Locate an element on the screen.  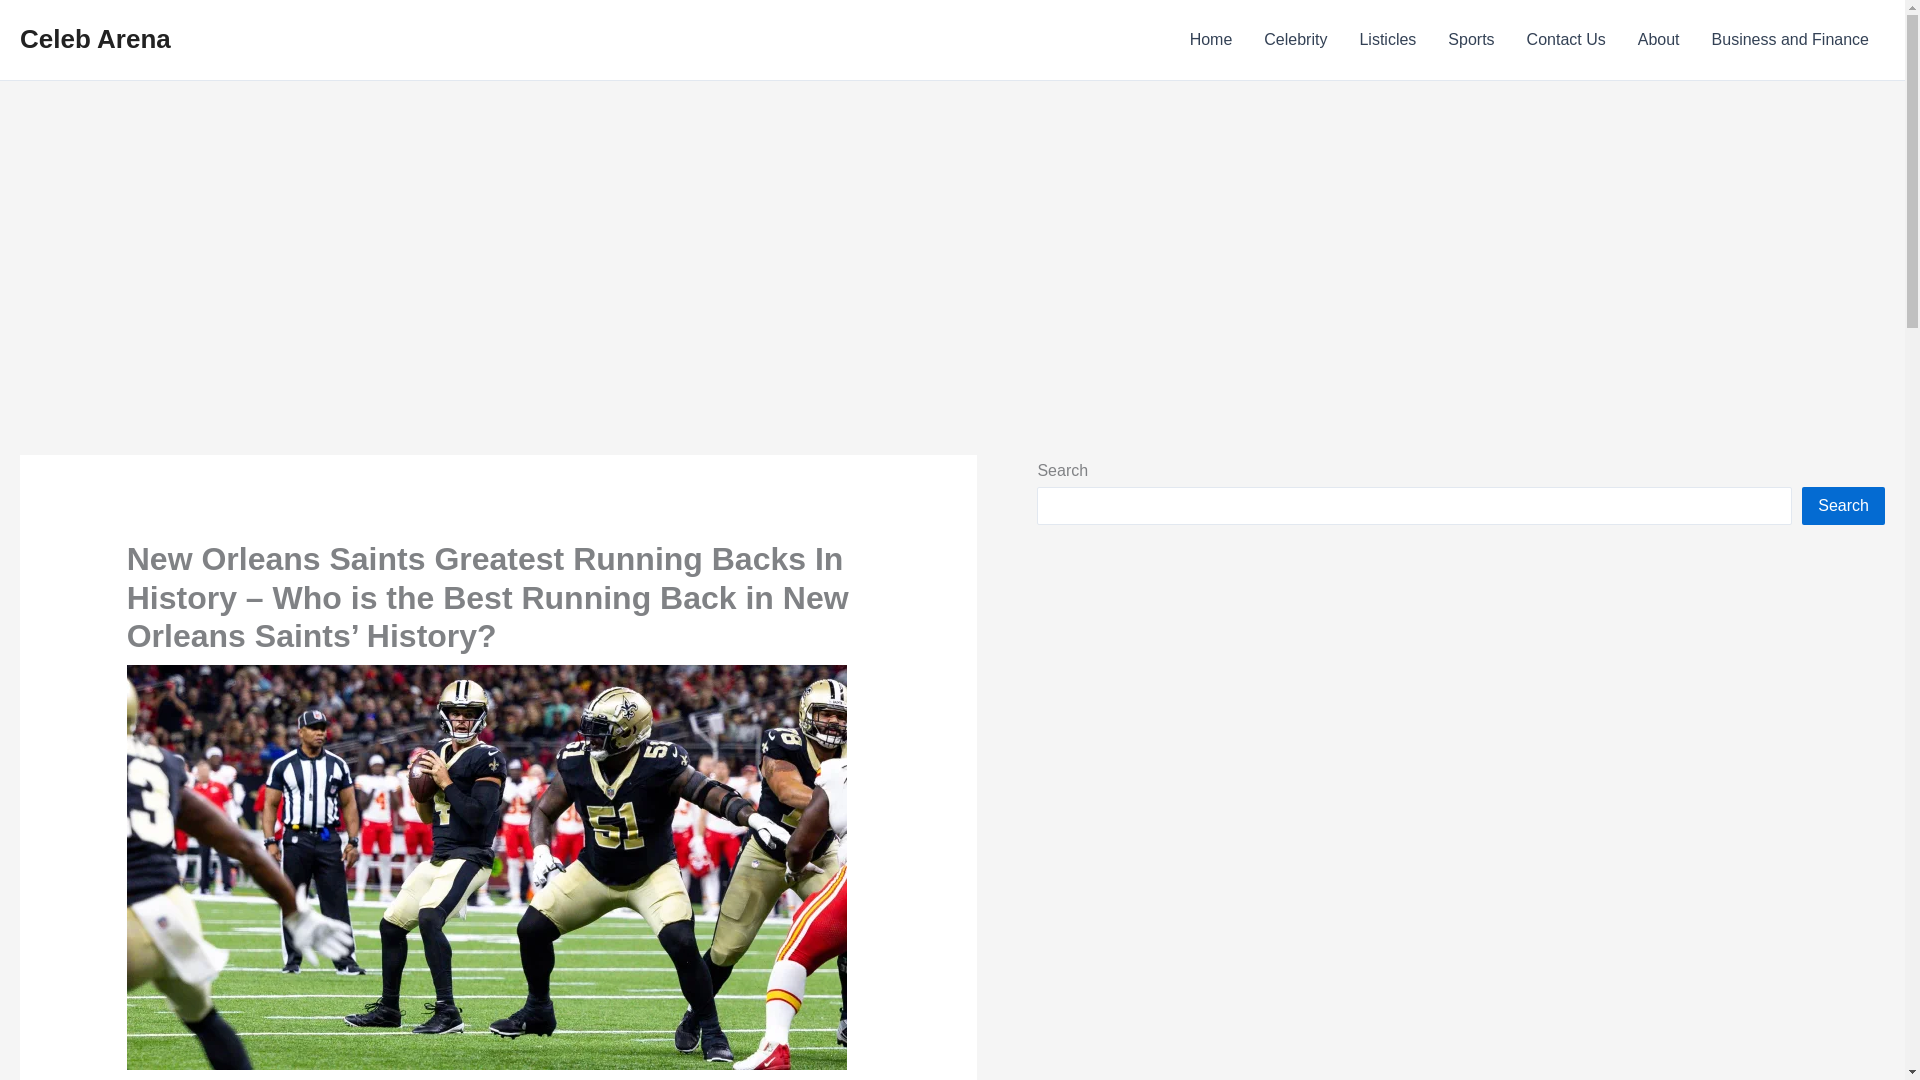
About is located at coordinates (1658, 40).